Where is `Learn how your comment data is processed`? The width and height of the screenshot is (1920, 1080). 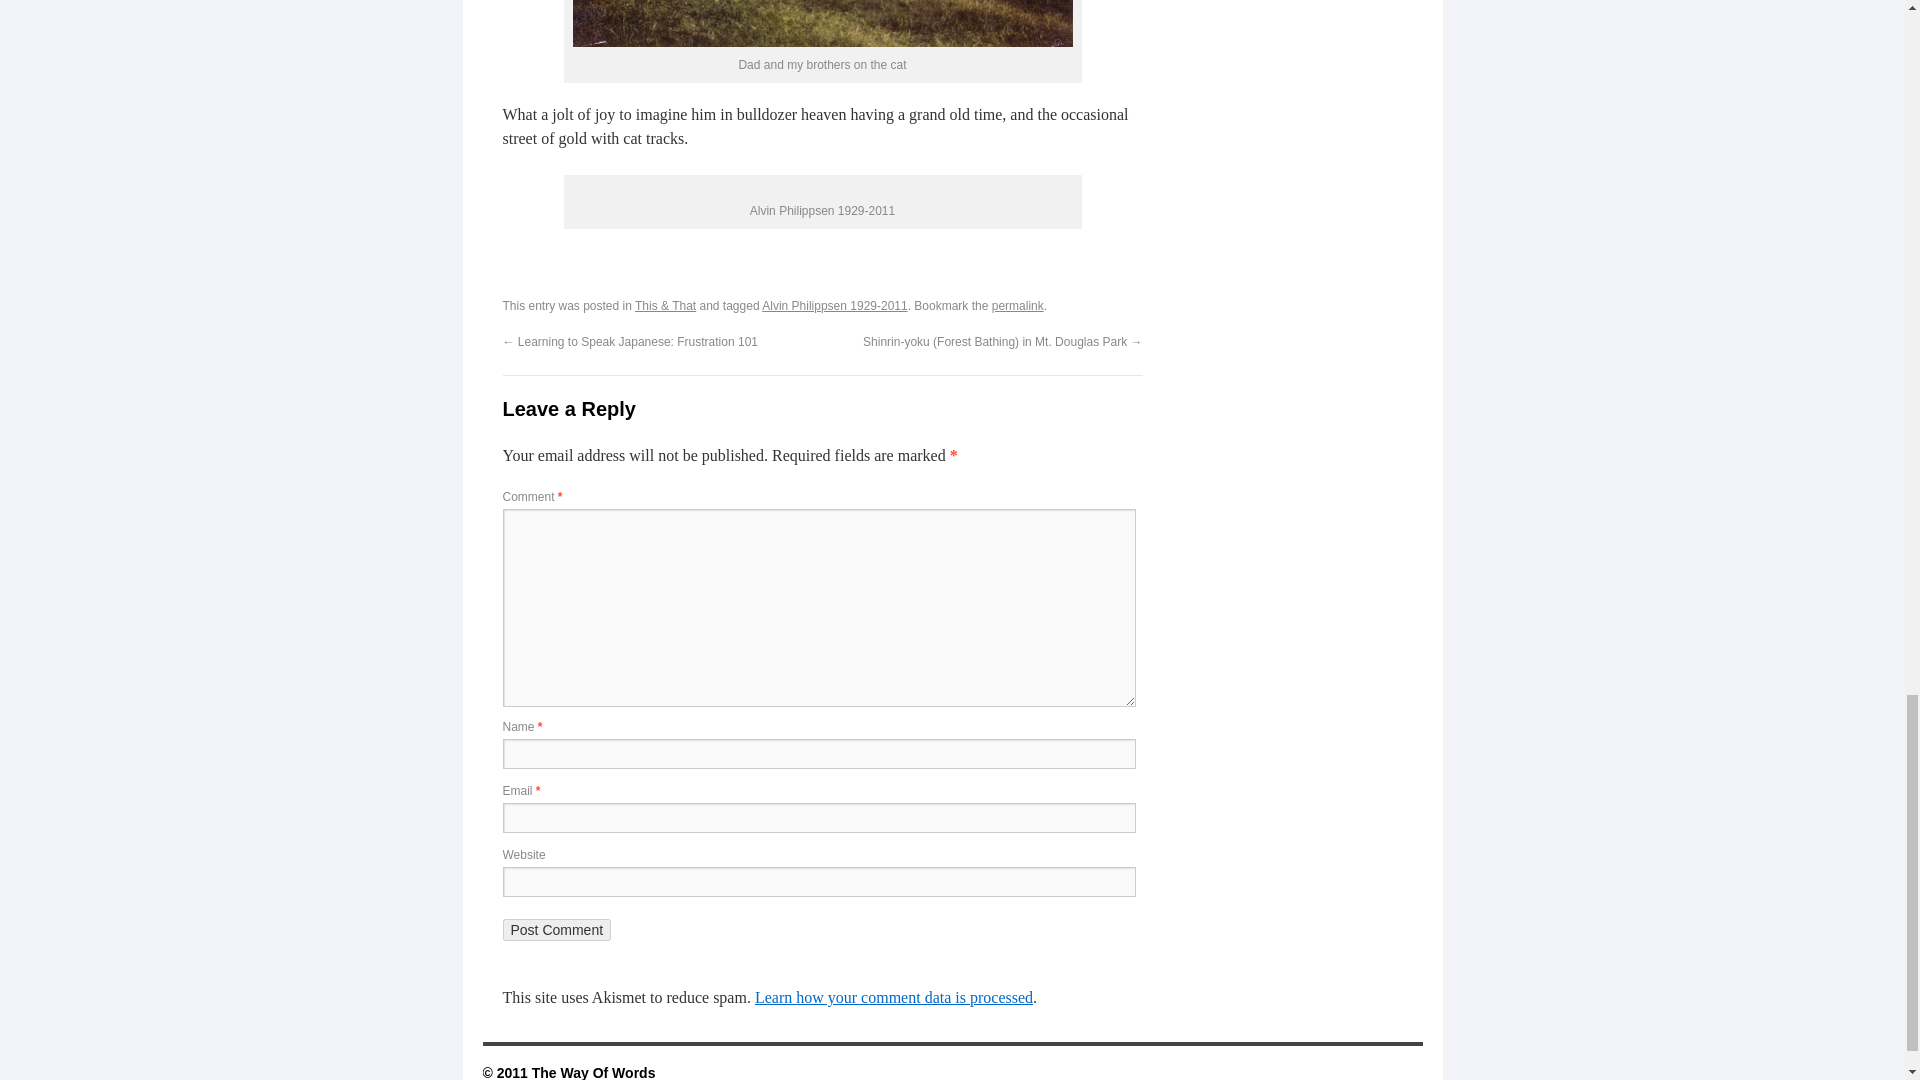 Learn how your comment data is processed is located at coordinates (893, 997).